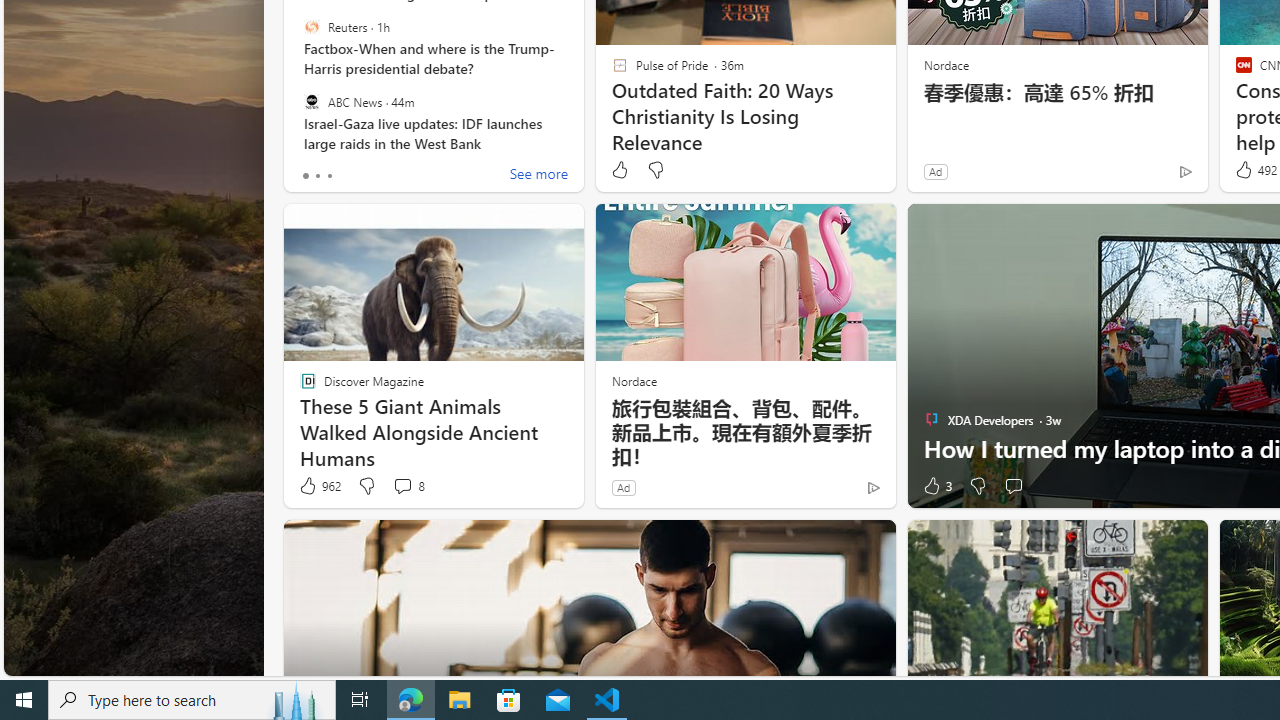 This screenshot has width=1280, height=720. I want to click on See more, so click(538, 176).